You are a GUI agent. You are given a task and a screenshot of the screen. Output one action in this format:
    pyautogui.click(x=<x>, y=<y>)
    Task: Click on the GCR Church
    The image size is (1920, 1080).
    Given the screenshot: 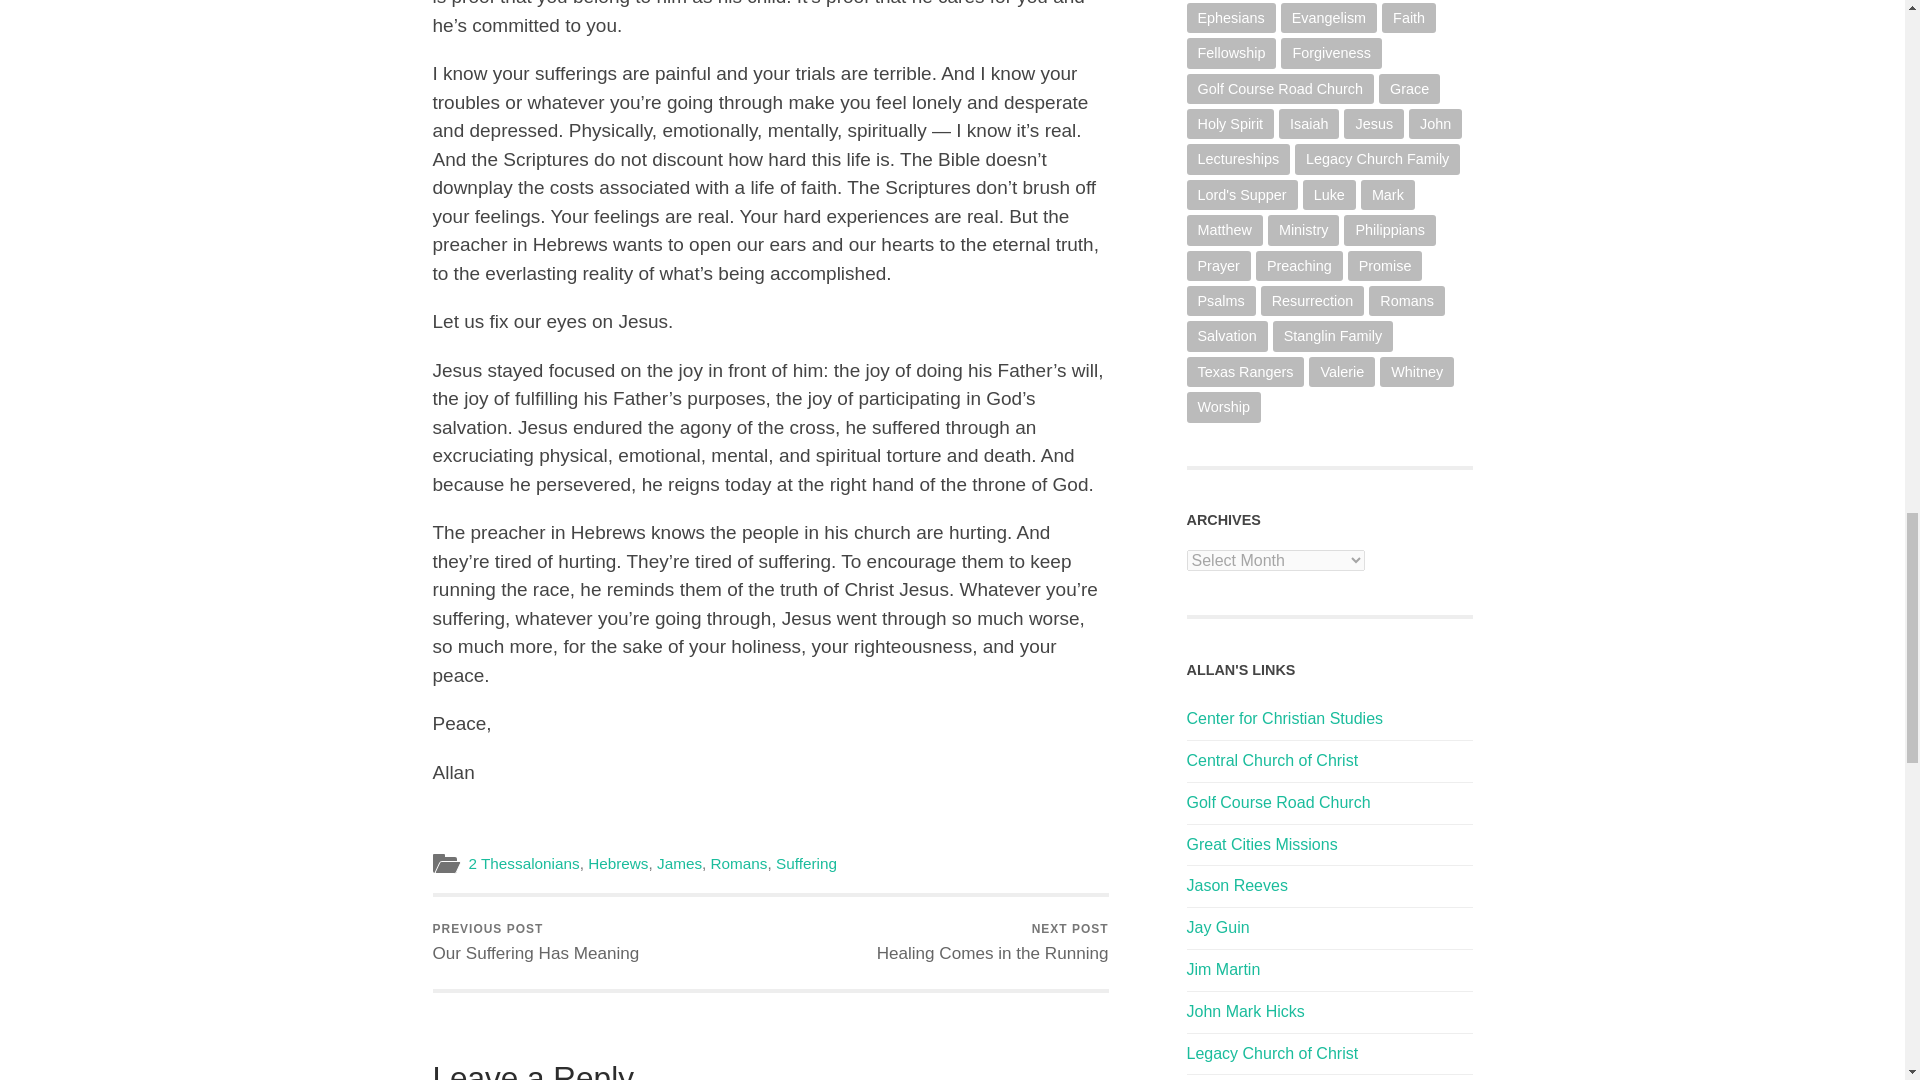 What is the action you would take?
    pyautogui.click(x=524, y=863)
    